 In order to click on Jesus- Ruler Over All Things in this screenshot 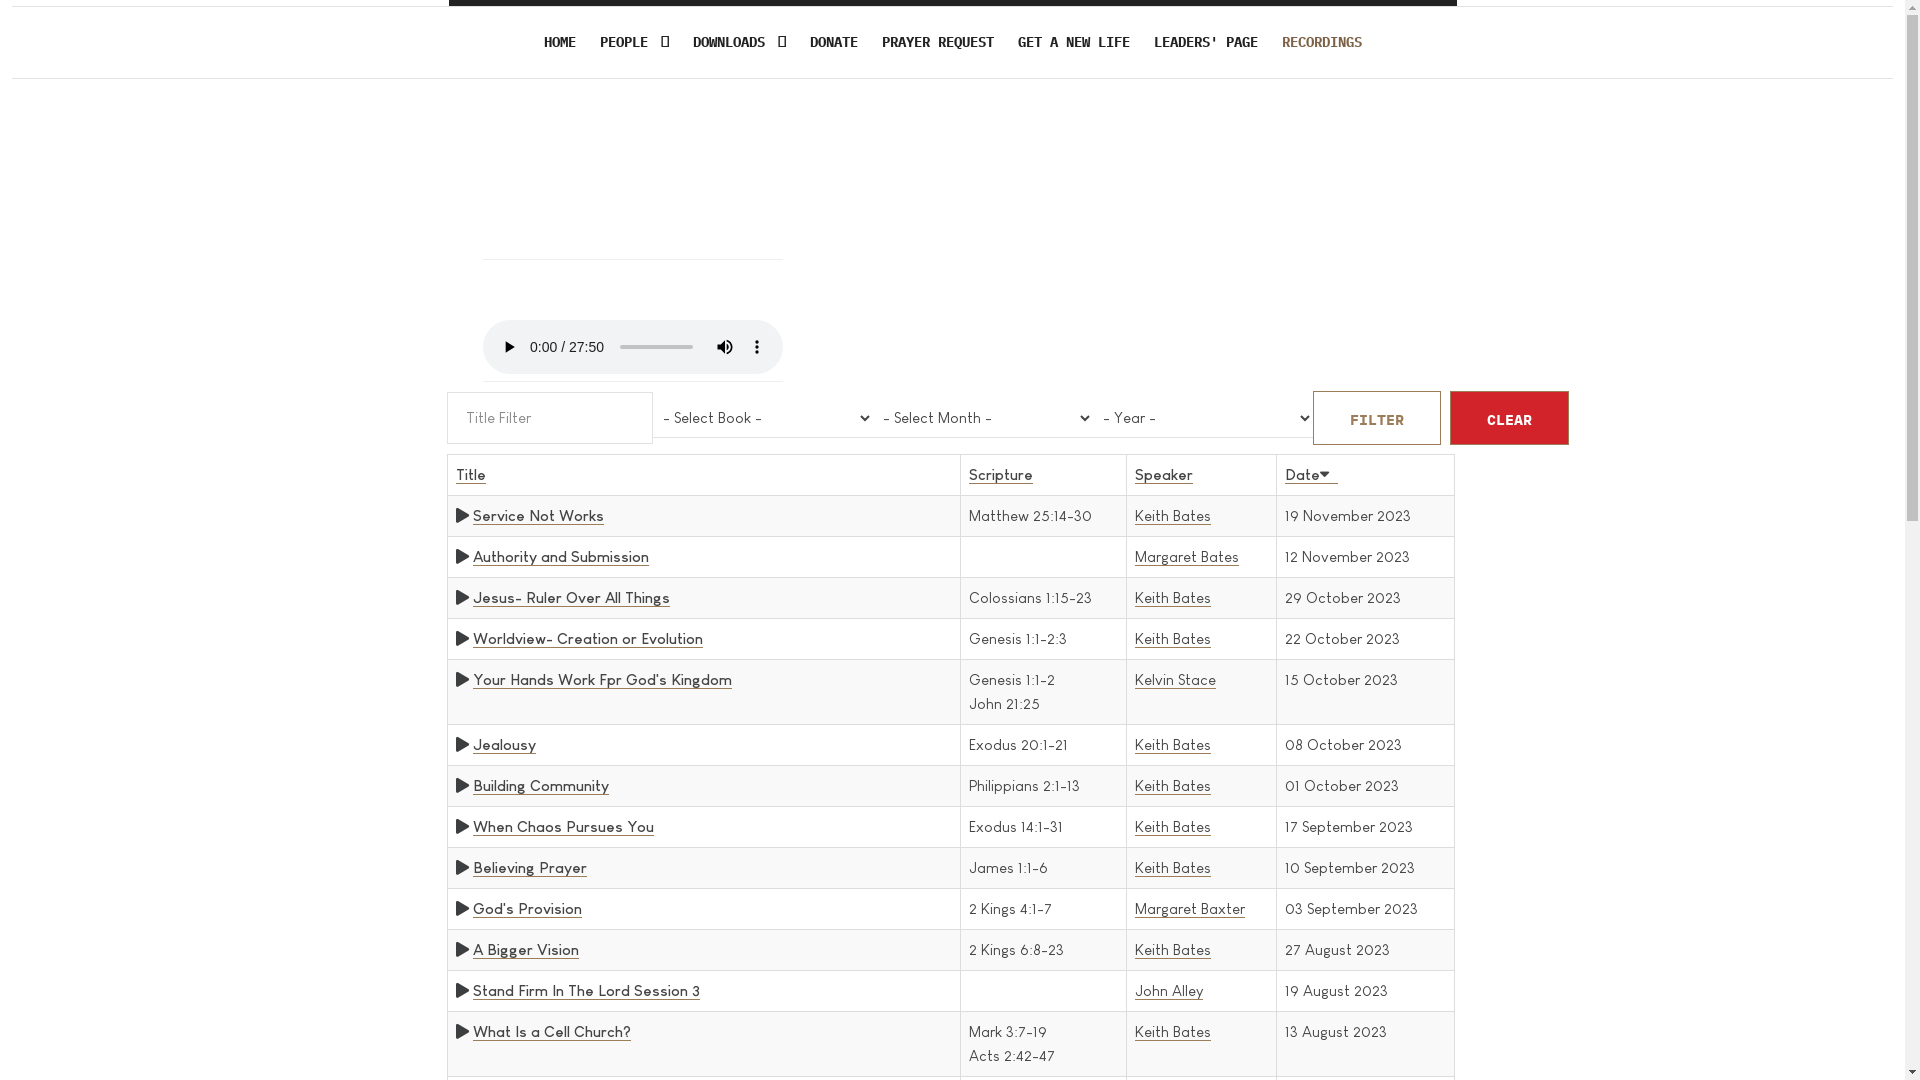, I will do `click(570, 598)`.